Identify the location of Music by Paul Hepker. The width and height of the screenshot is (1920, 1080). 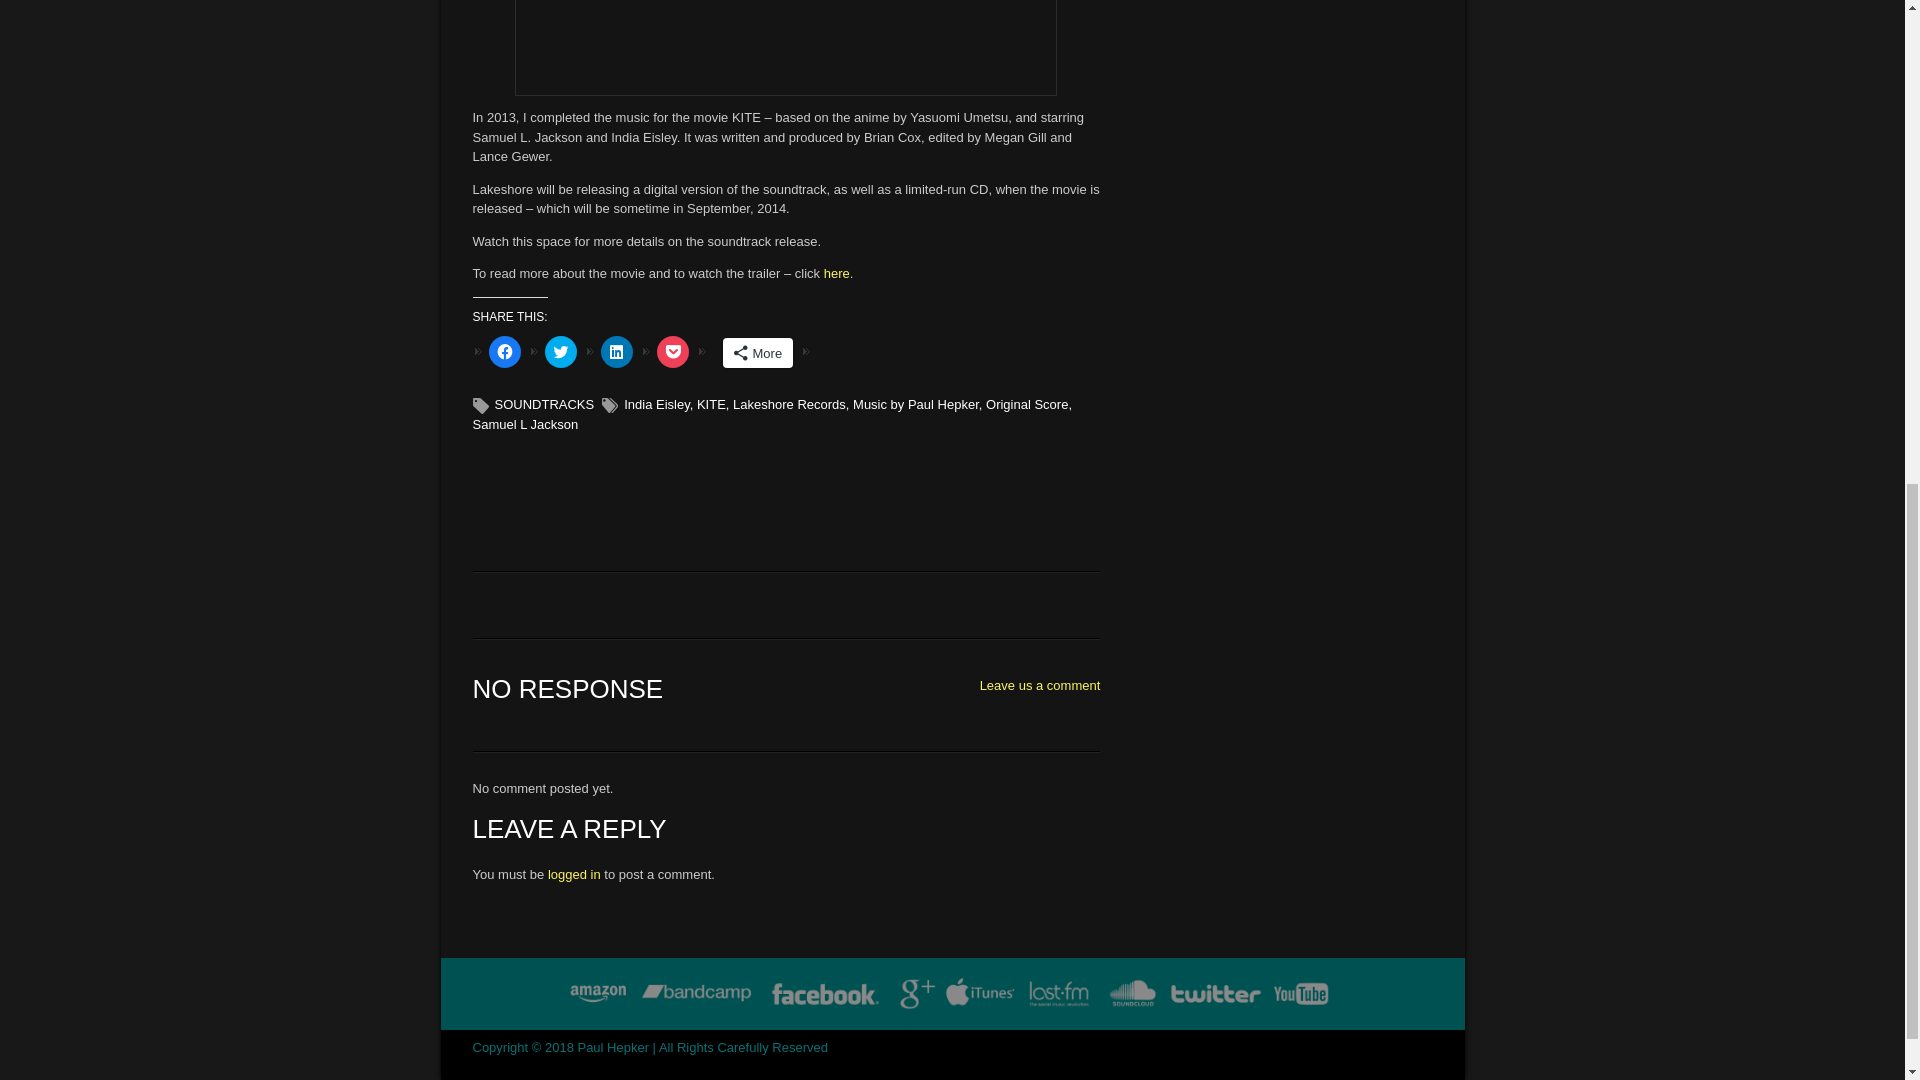
(916, 404).